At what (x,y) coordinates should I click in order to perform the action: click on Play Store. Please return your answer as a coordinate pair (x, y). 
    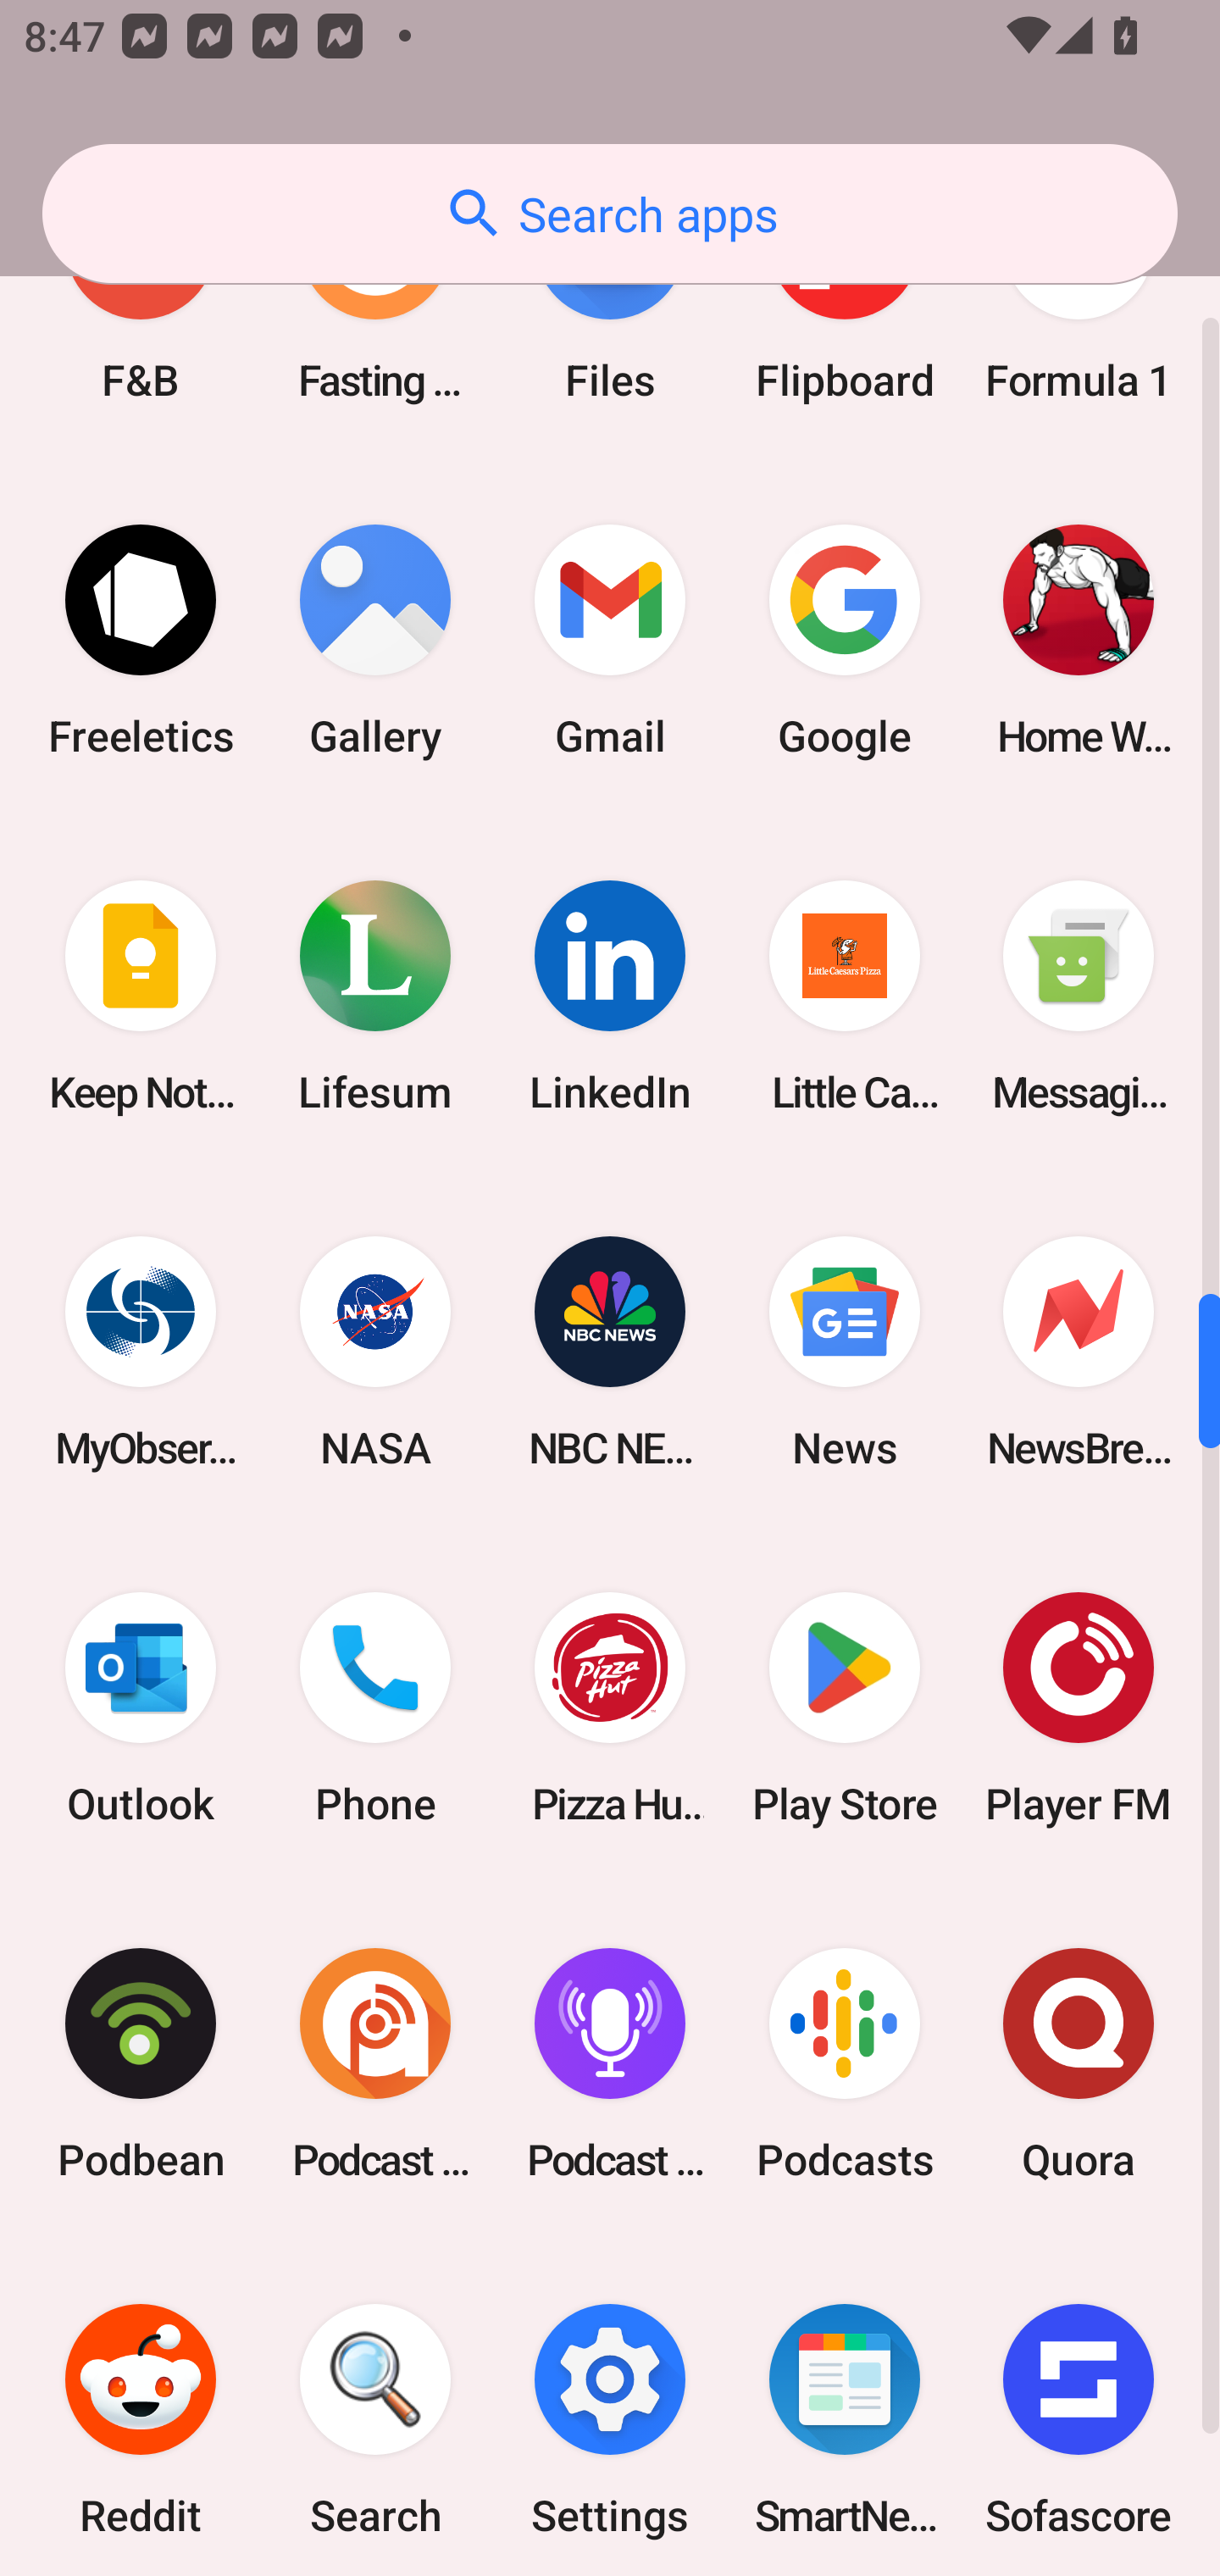
    Looking at the image, I should click on (844, 1707).